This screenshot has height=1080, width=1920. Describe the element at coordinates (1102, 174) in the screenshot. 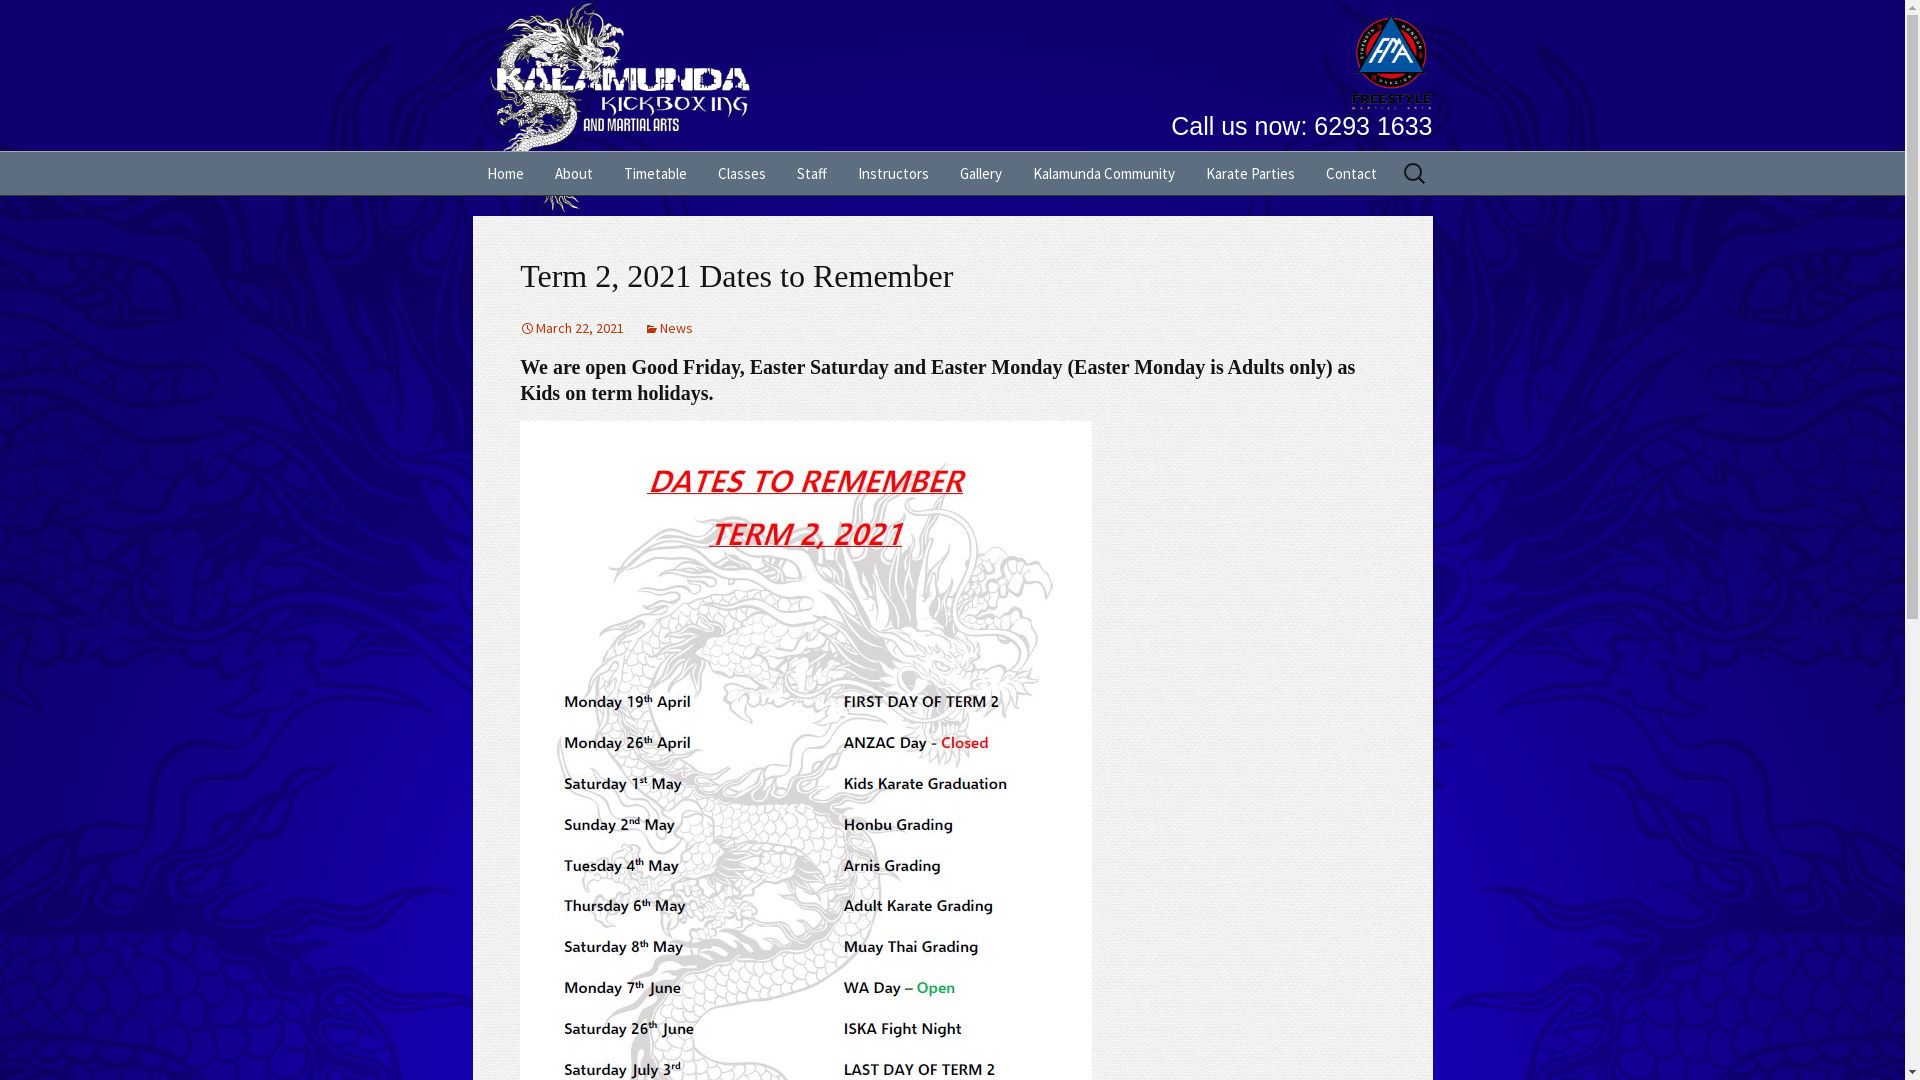

I see `Kalamunda Community` at that location.